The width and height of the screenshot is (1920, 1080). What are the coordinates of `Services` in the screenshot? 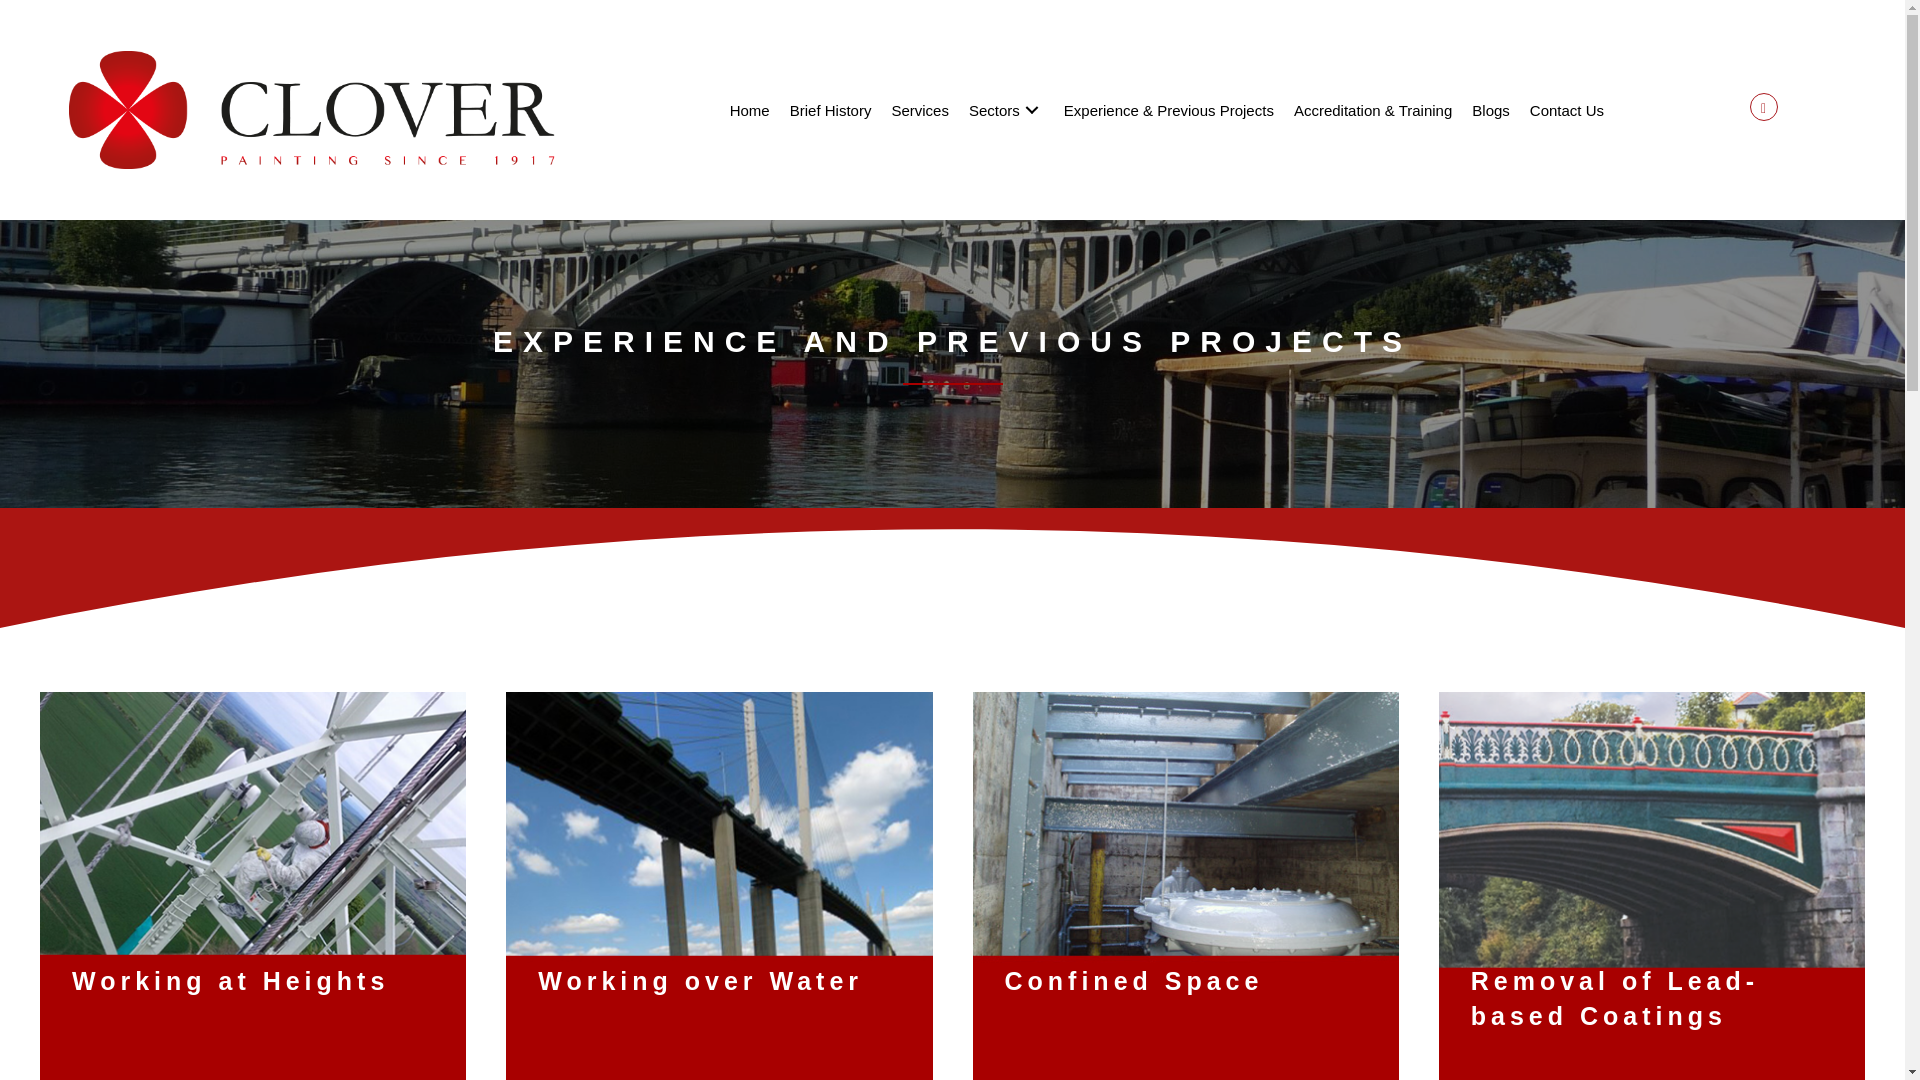 It's located at (924, 111).